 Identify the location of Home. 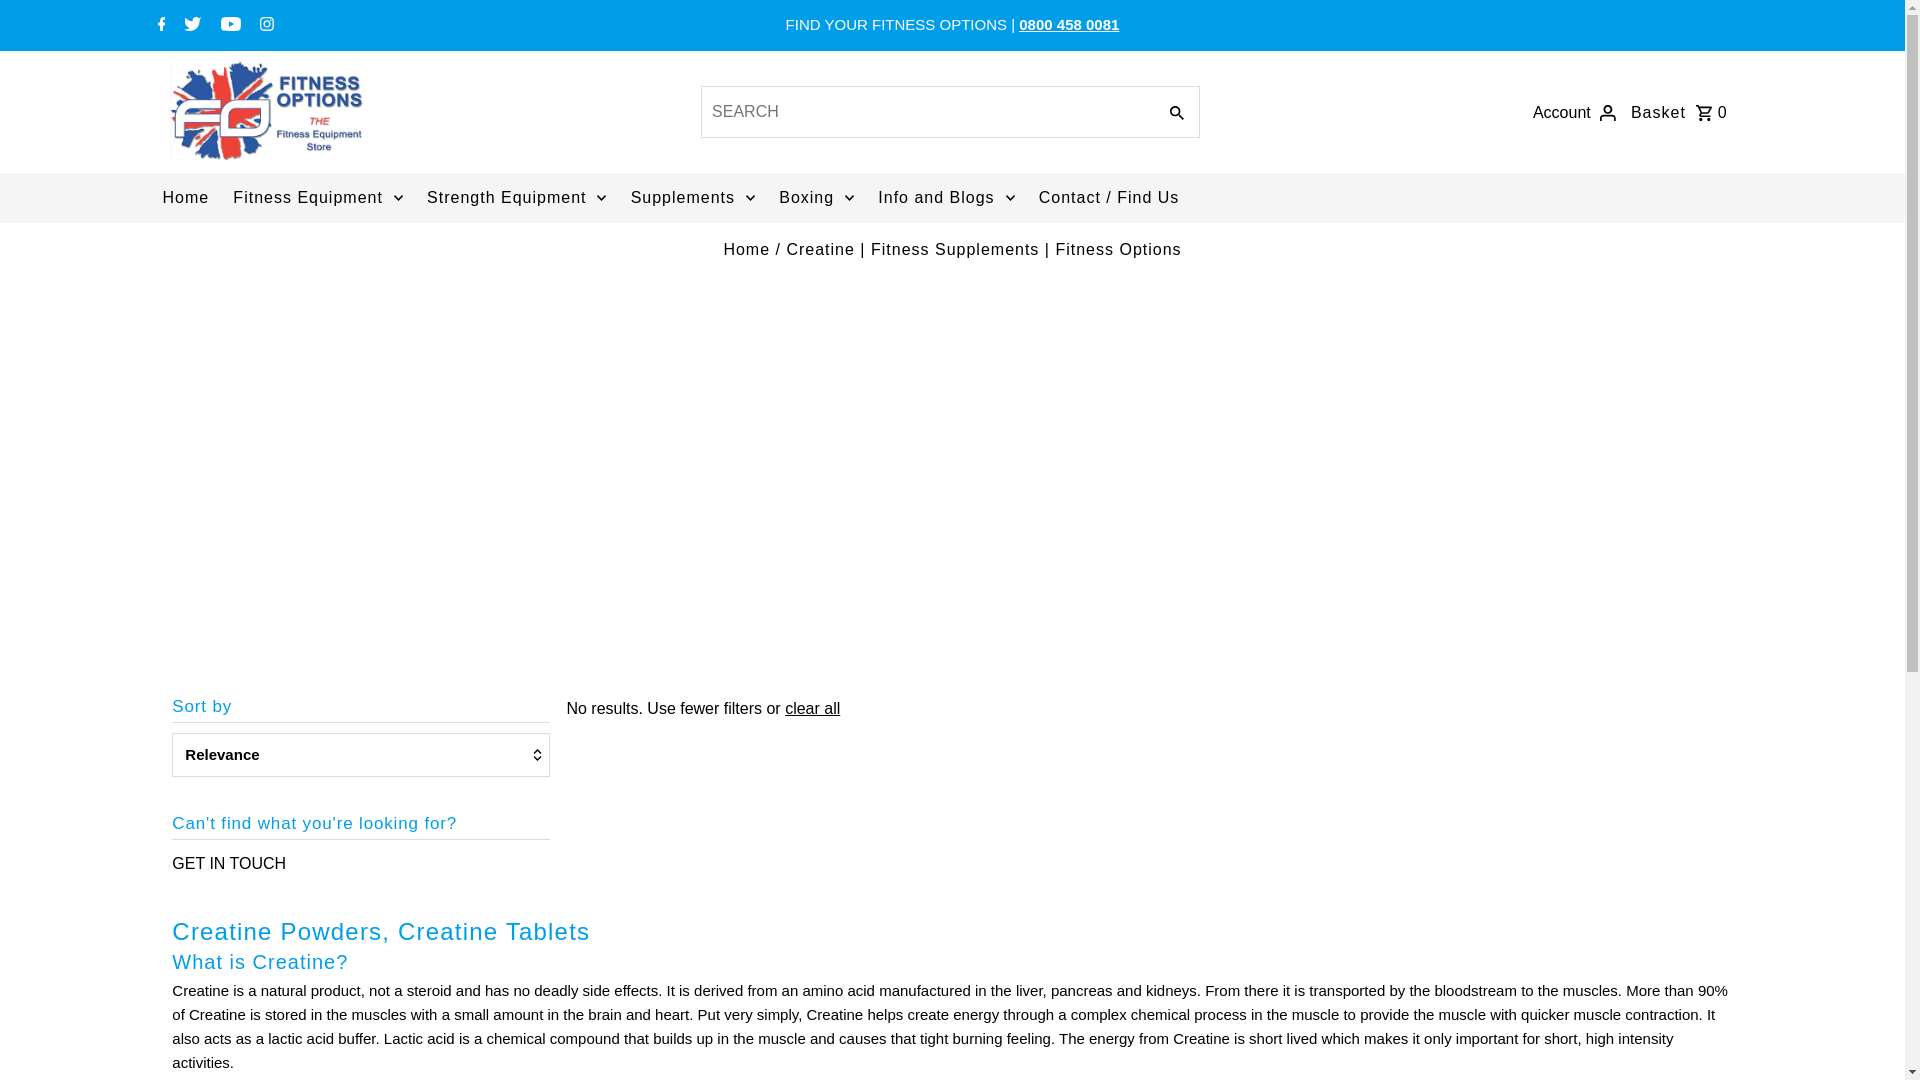
(184, 197).